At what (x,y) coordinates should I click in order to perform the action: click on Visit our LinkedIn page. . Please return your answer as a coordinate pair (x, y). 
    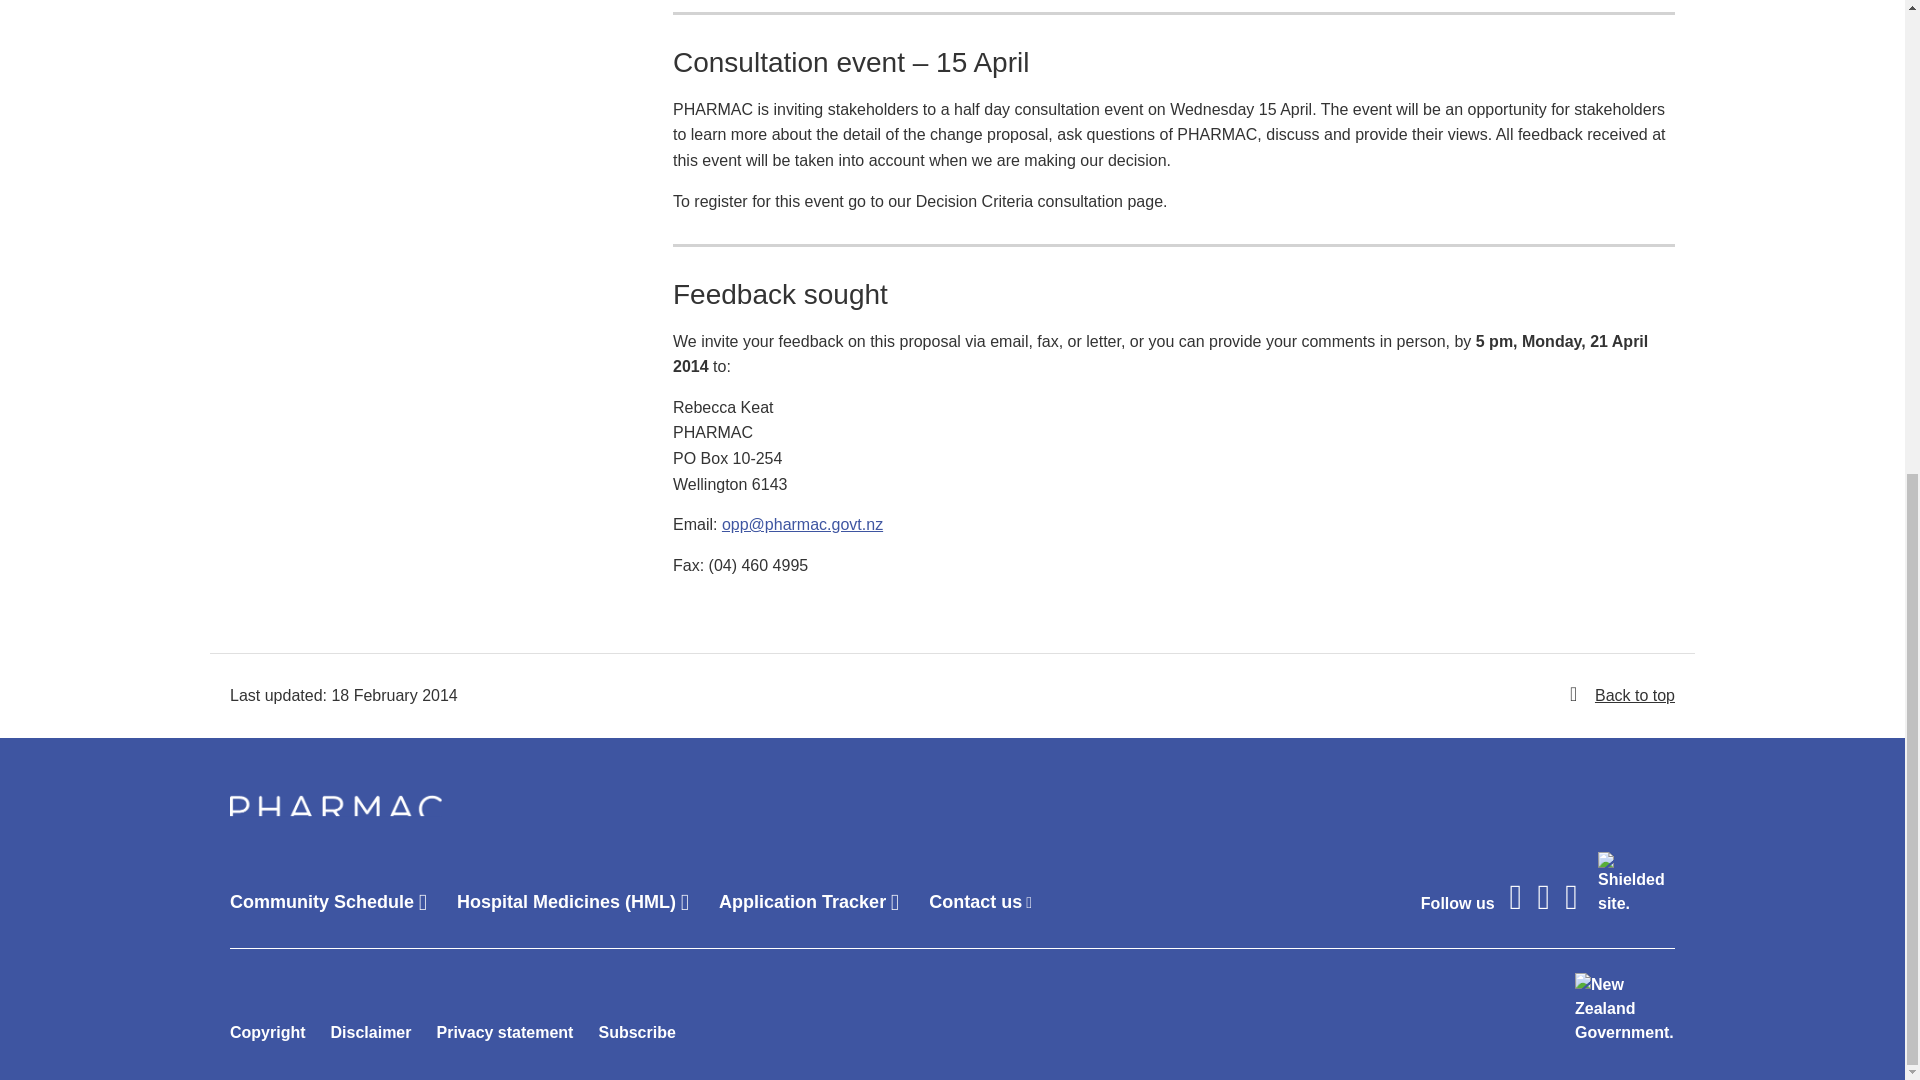
    Looking at the image, I should click on (1543, 897).